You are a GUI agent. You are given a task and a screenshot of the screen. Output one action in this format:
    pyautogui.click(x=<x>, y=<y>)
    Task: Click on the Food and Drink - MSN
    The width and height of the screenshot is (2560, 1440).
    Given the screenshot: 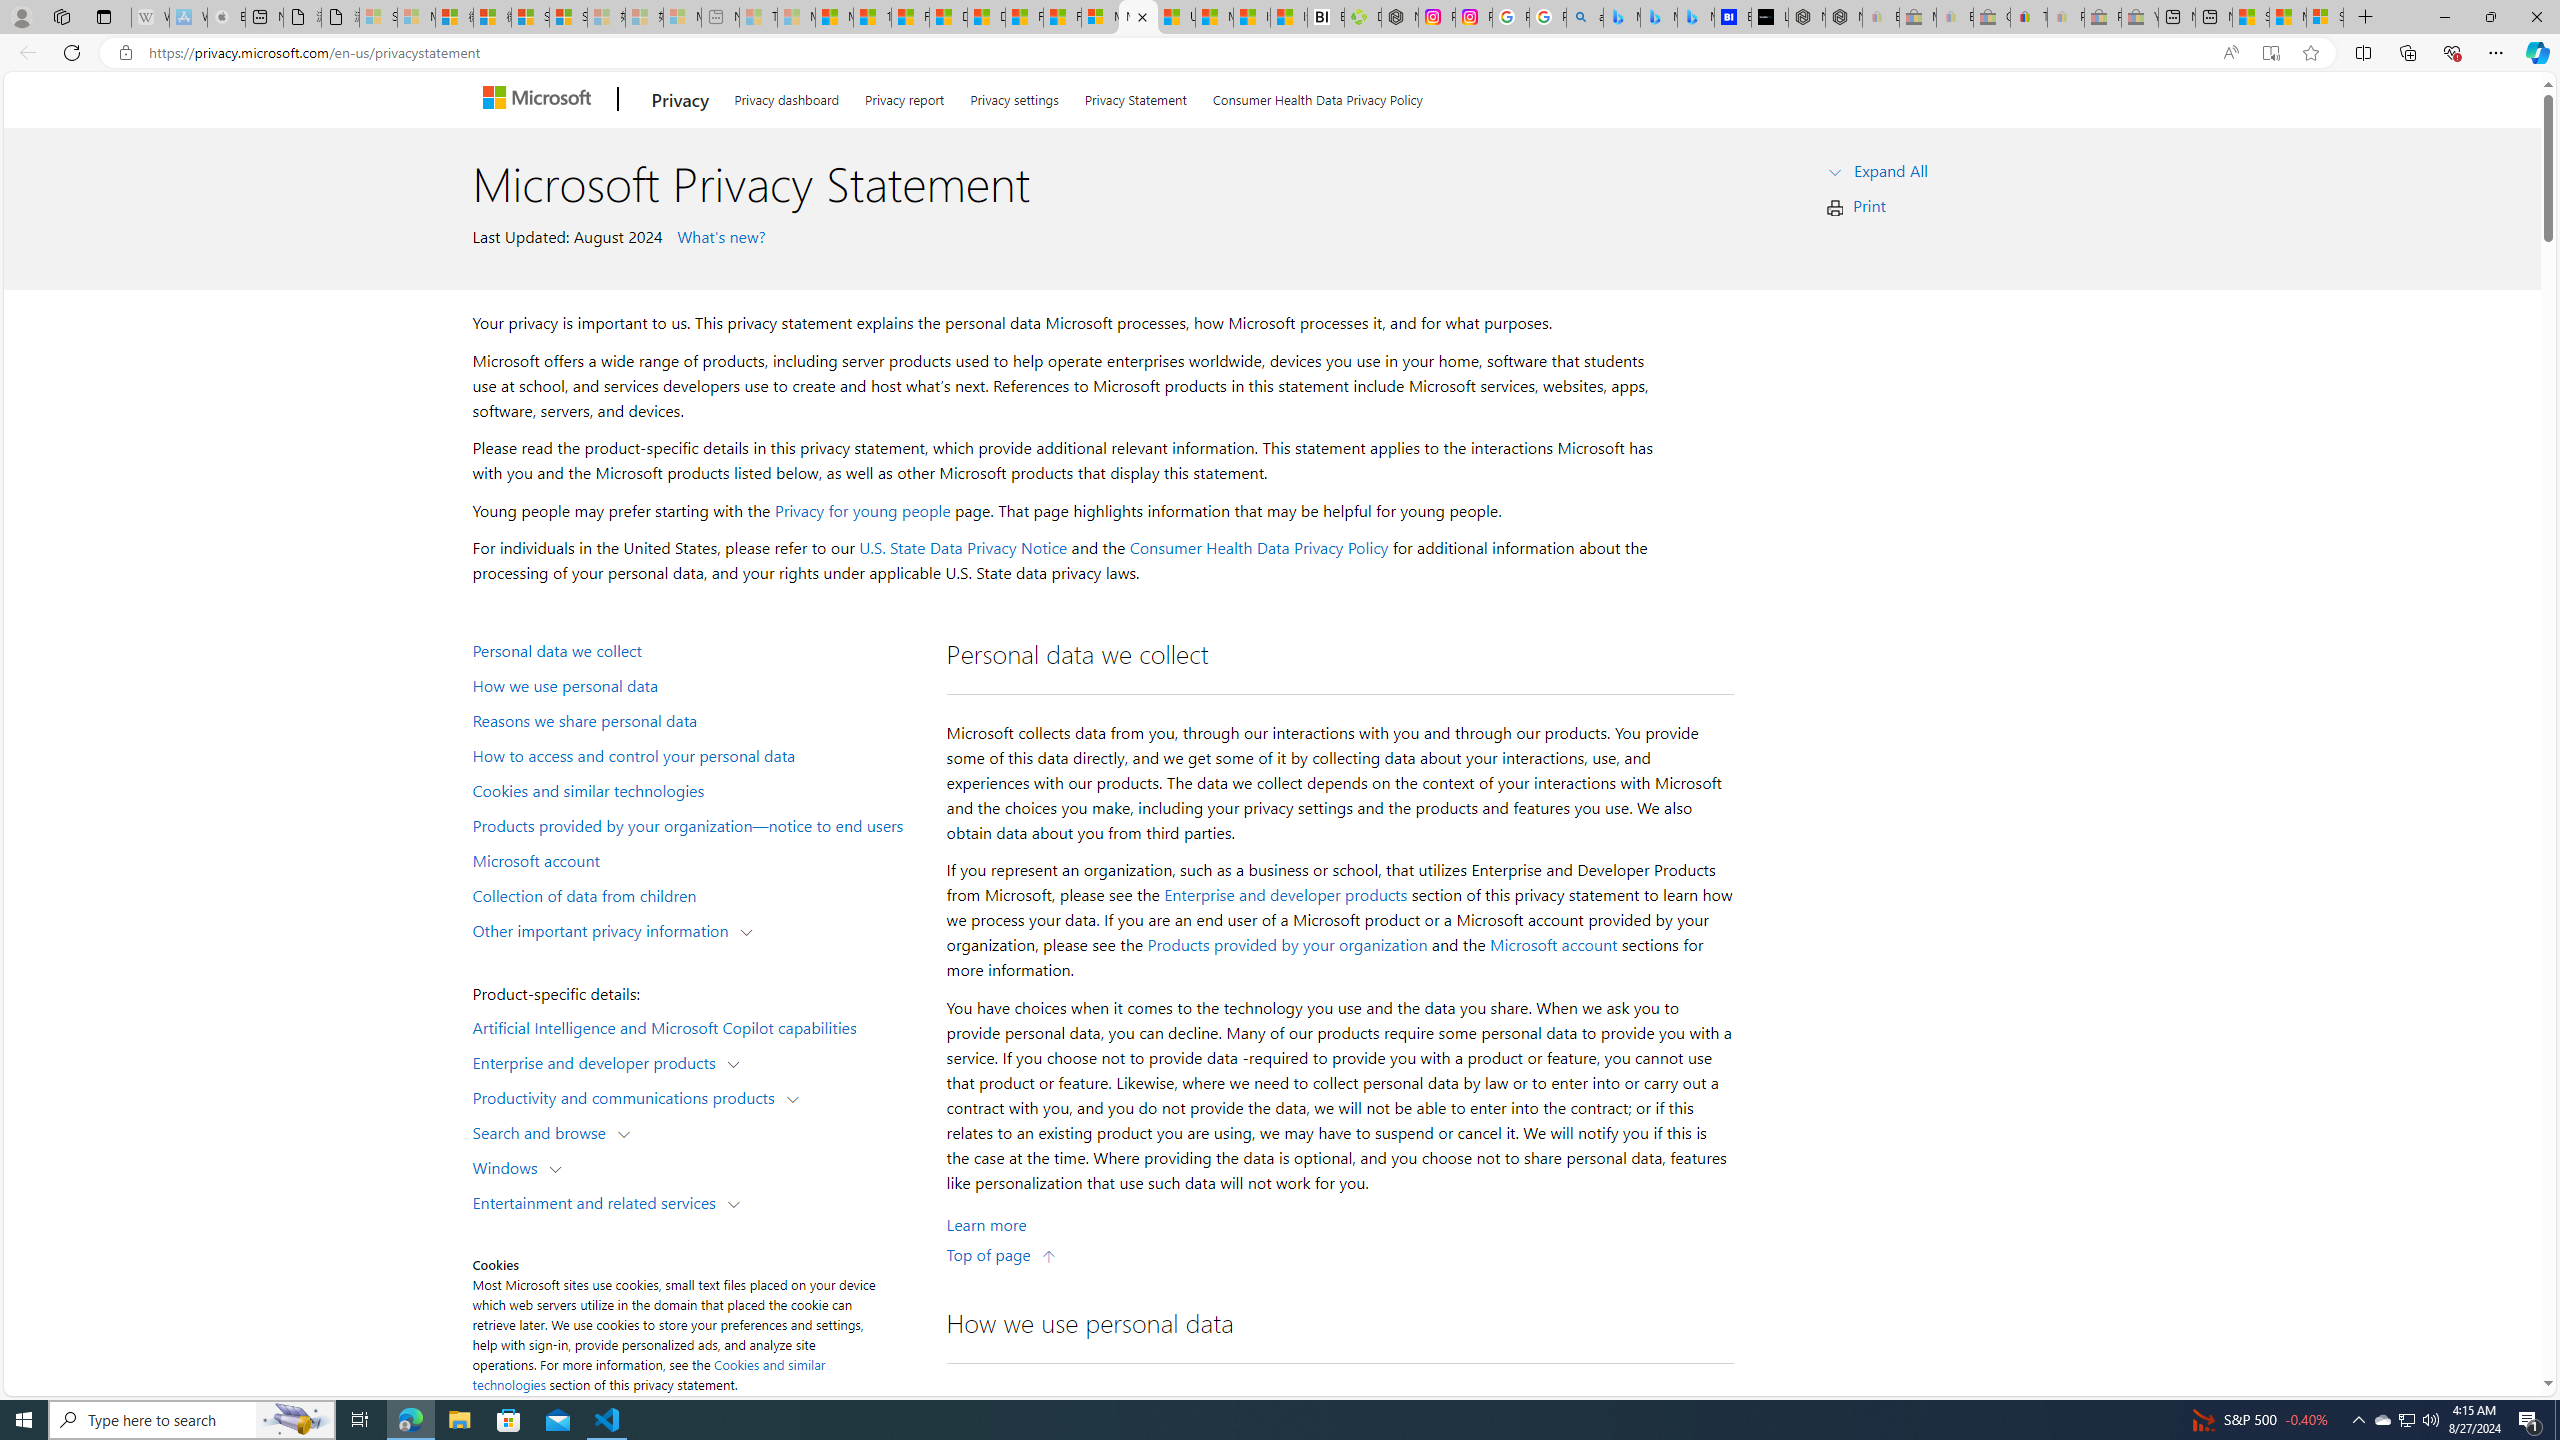 What is the action you would take?
    pyautogui.click(x=910, y=17)
    